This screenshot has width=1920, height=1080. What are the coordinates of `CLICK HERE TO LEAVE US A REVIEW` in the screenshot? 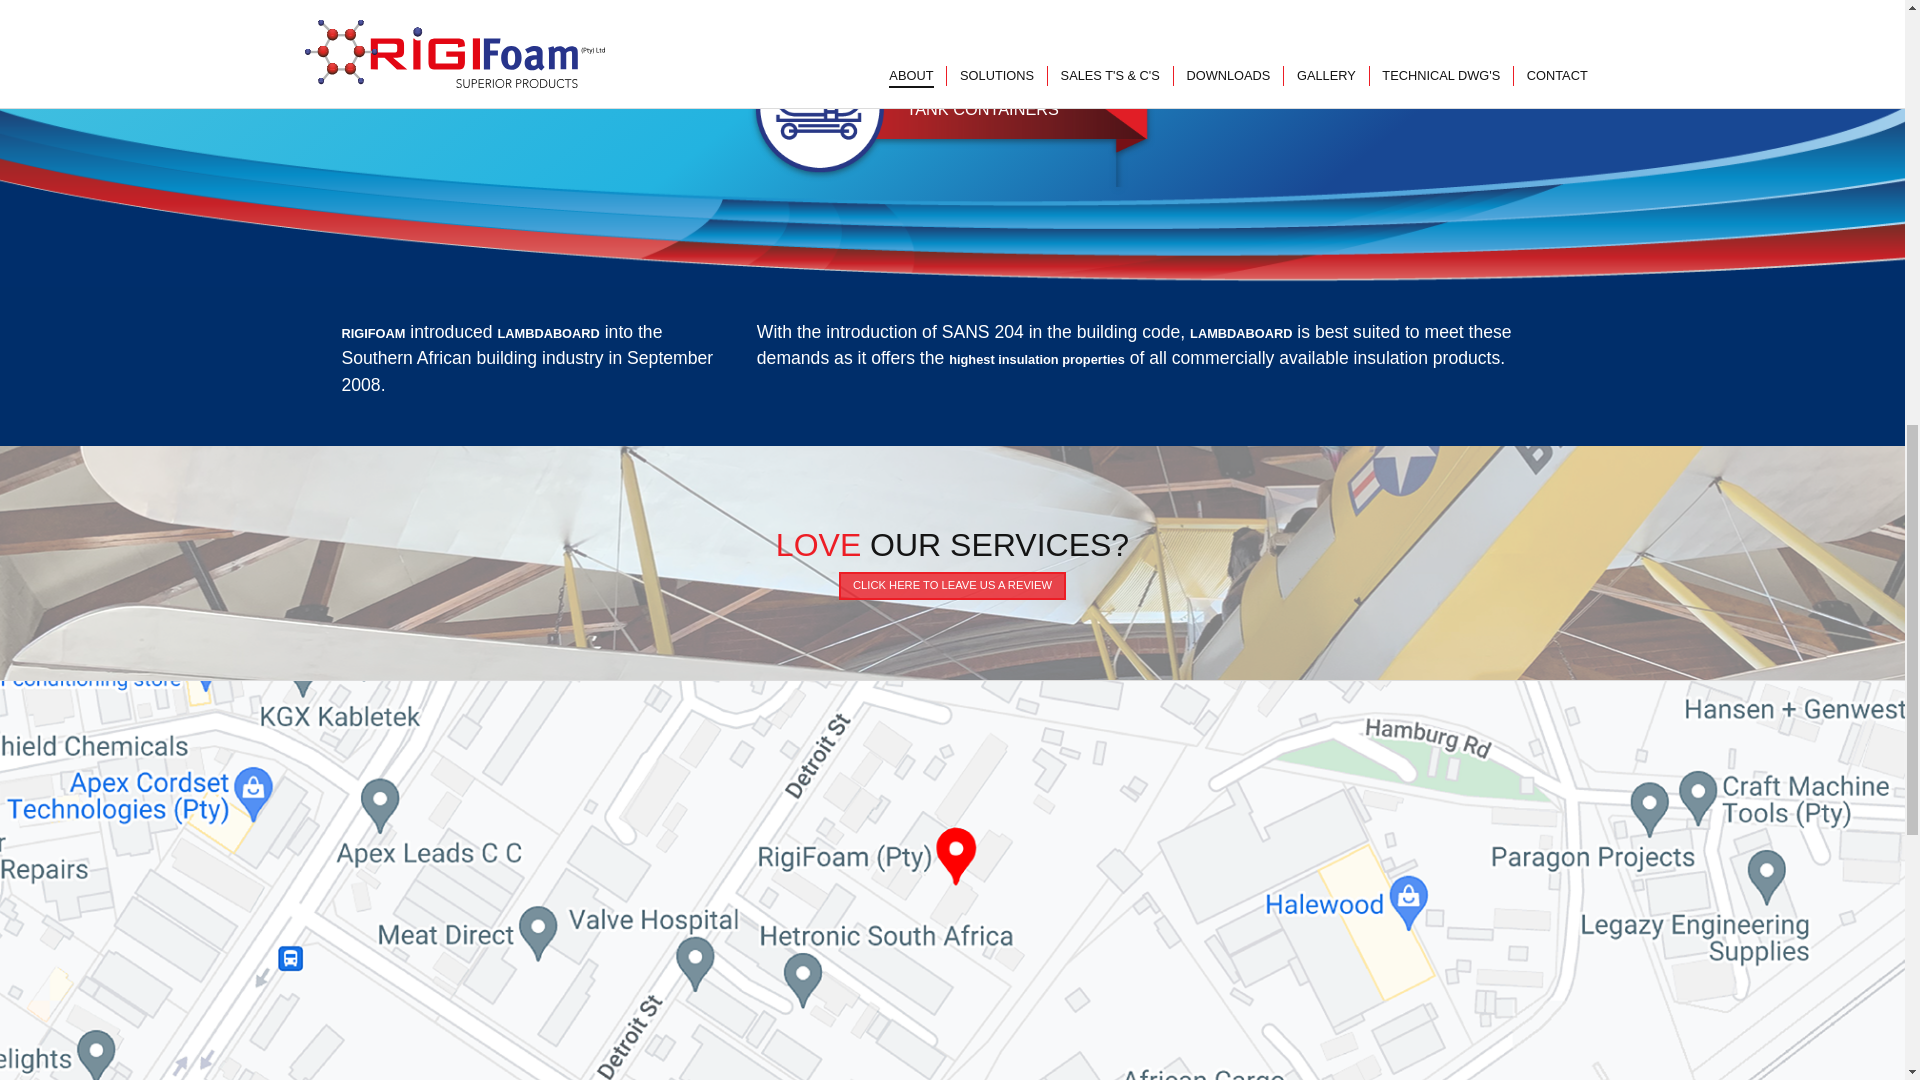 It's located at (952, 586).